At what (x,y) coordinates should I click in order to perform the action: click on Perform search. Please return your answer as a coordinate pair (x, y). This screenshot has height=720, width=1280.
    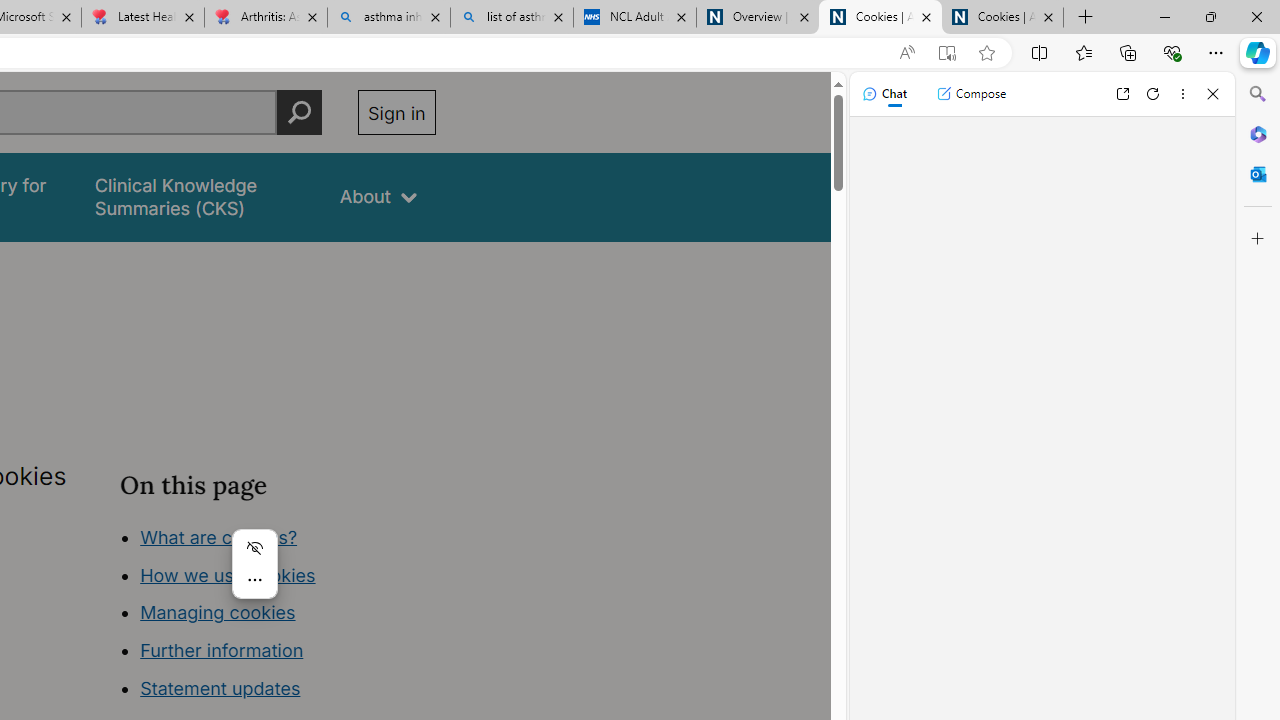
    Looking at the image, I should click on (299, 112).